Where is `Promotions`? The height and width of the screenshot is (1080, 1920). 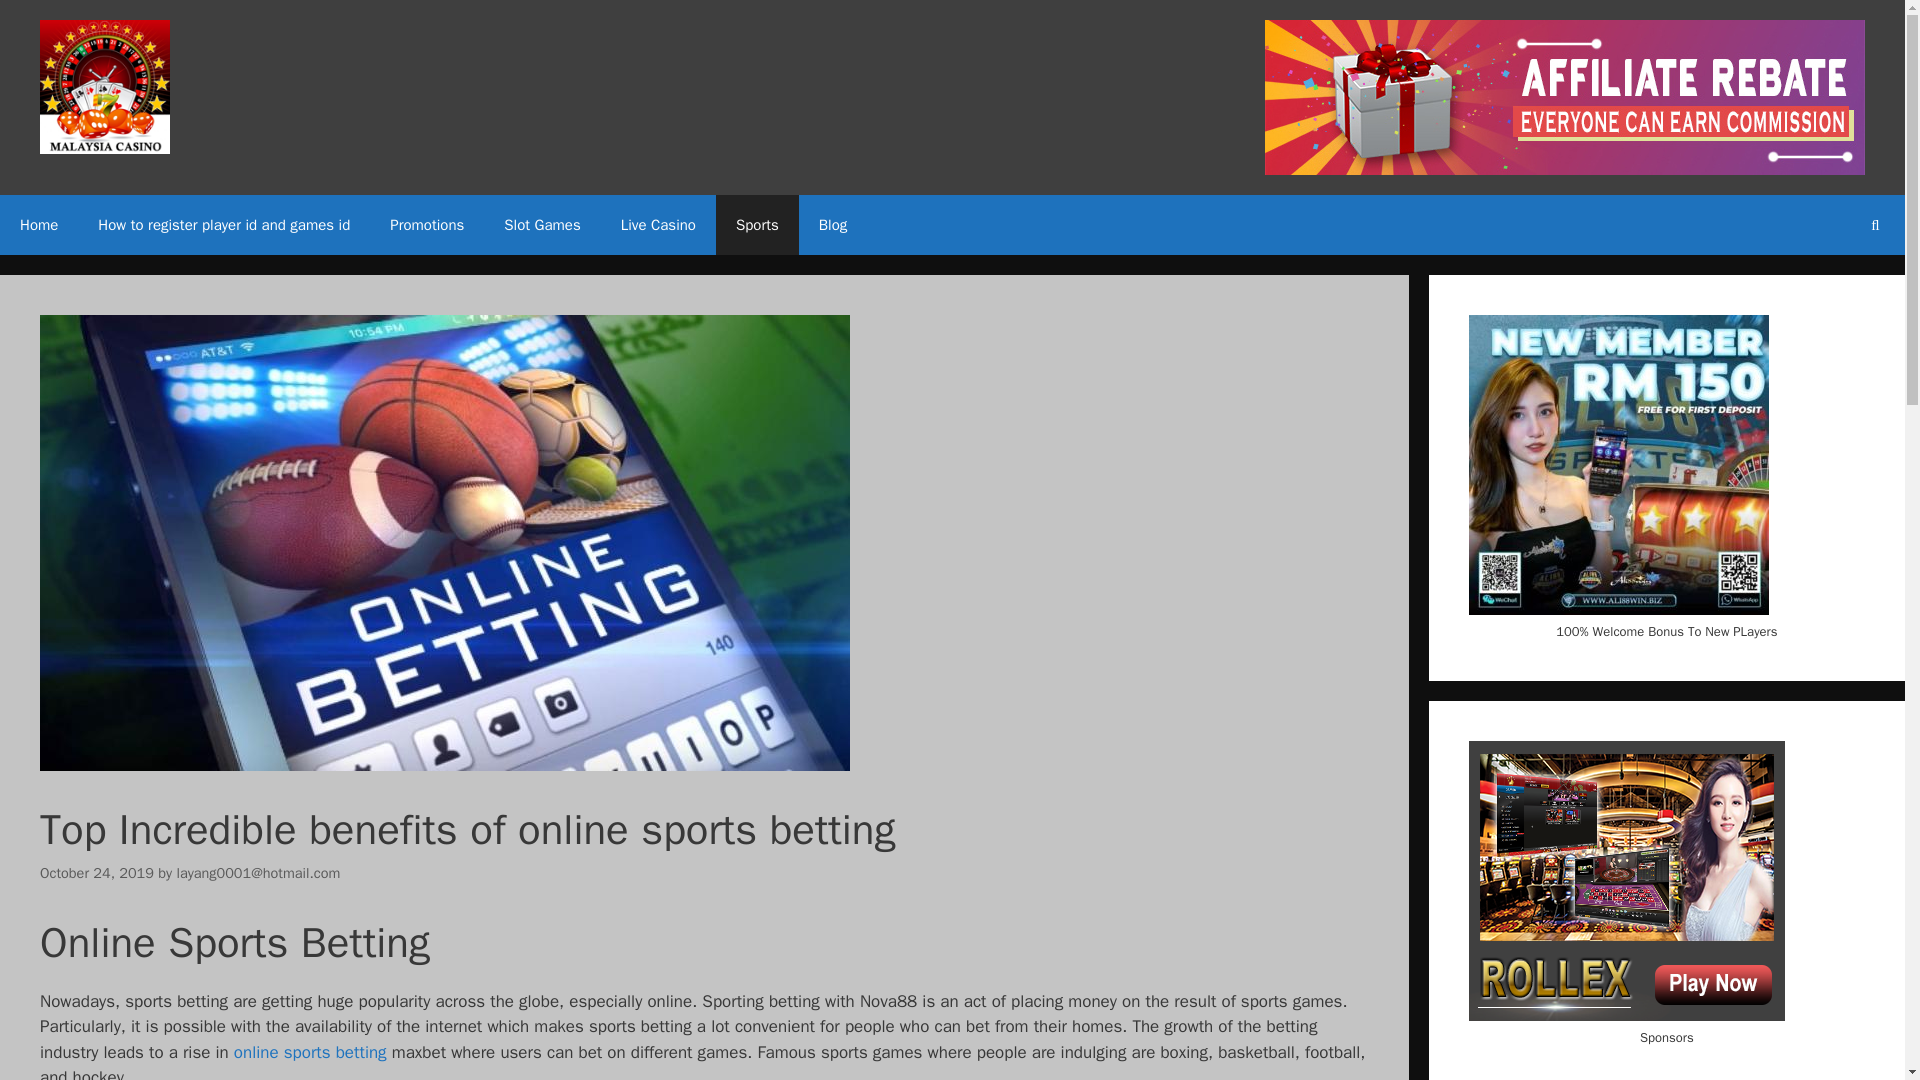
Promotions is located at coordinates (426, 224).